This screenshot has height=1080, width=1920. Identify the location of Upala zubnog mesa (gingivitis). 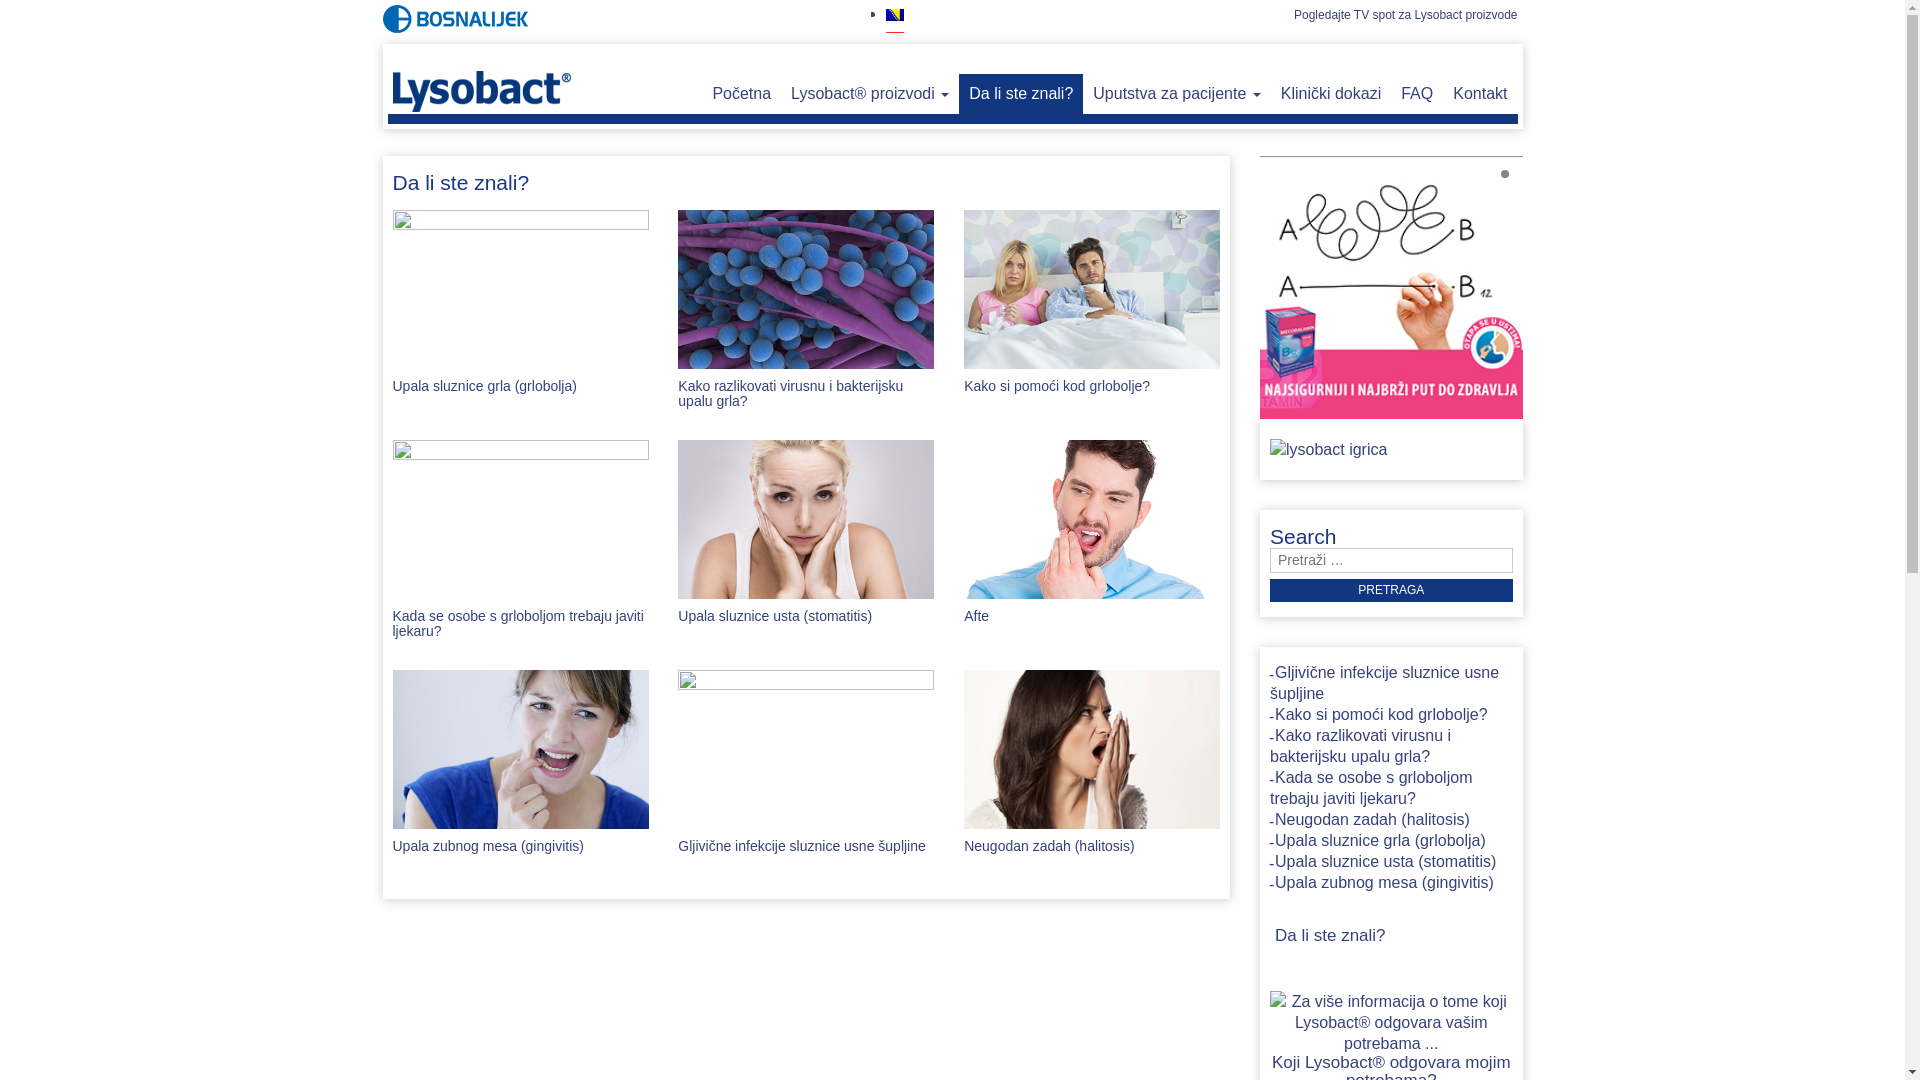
(1382, 884).